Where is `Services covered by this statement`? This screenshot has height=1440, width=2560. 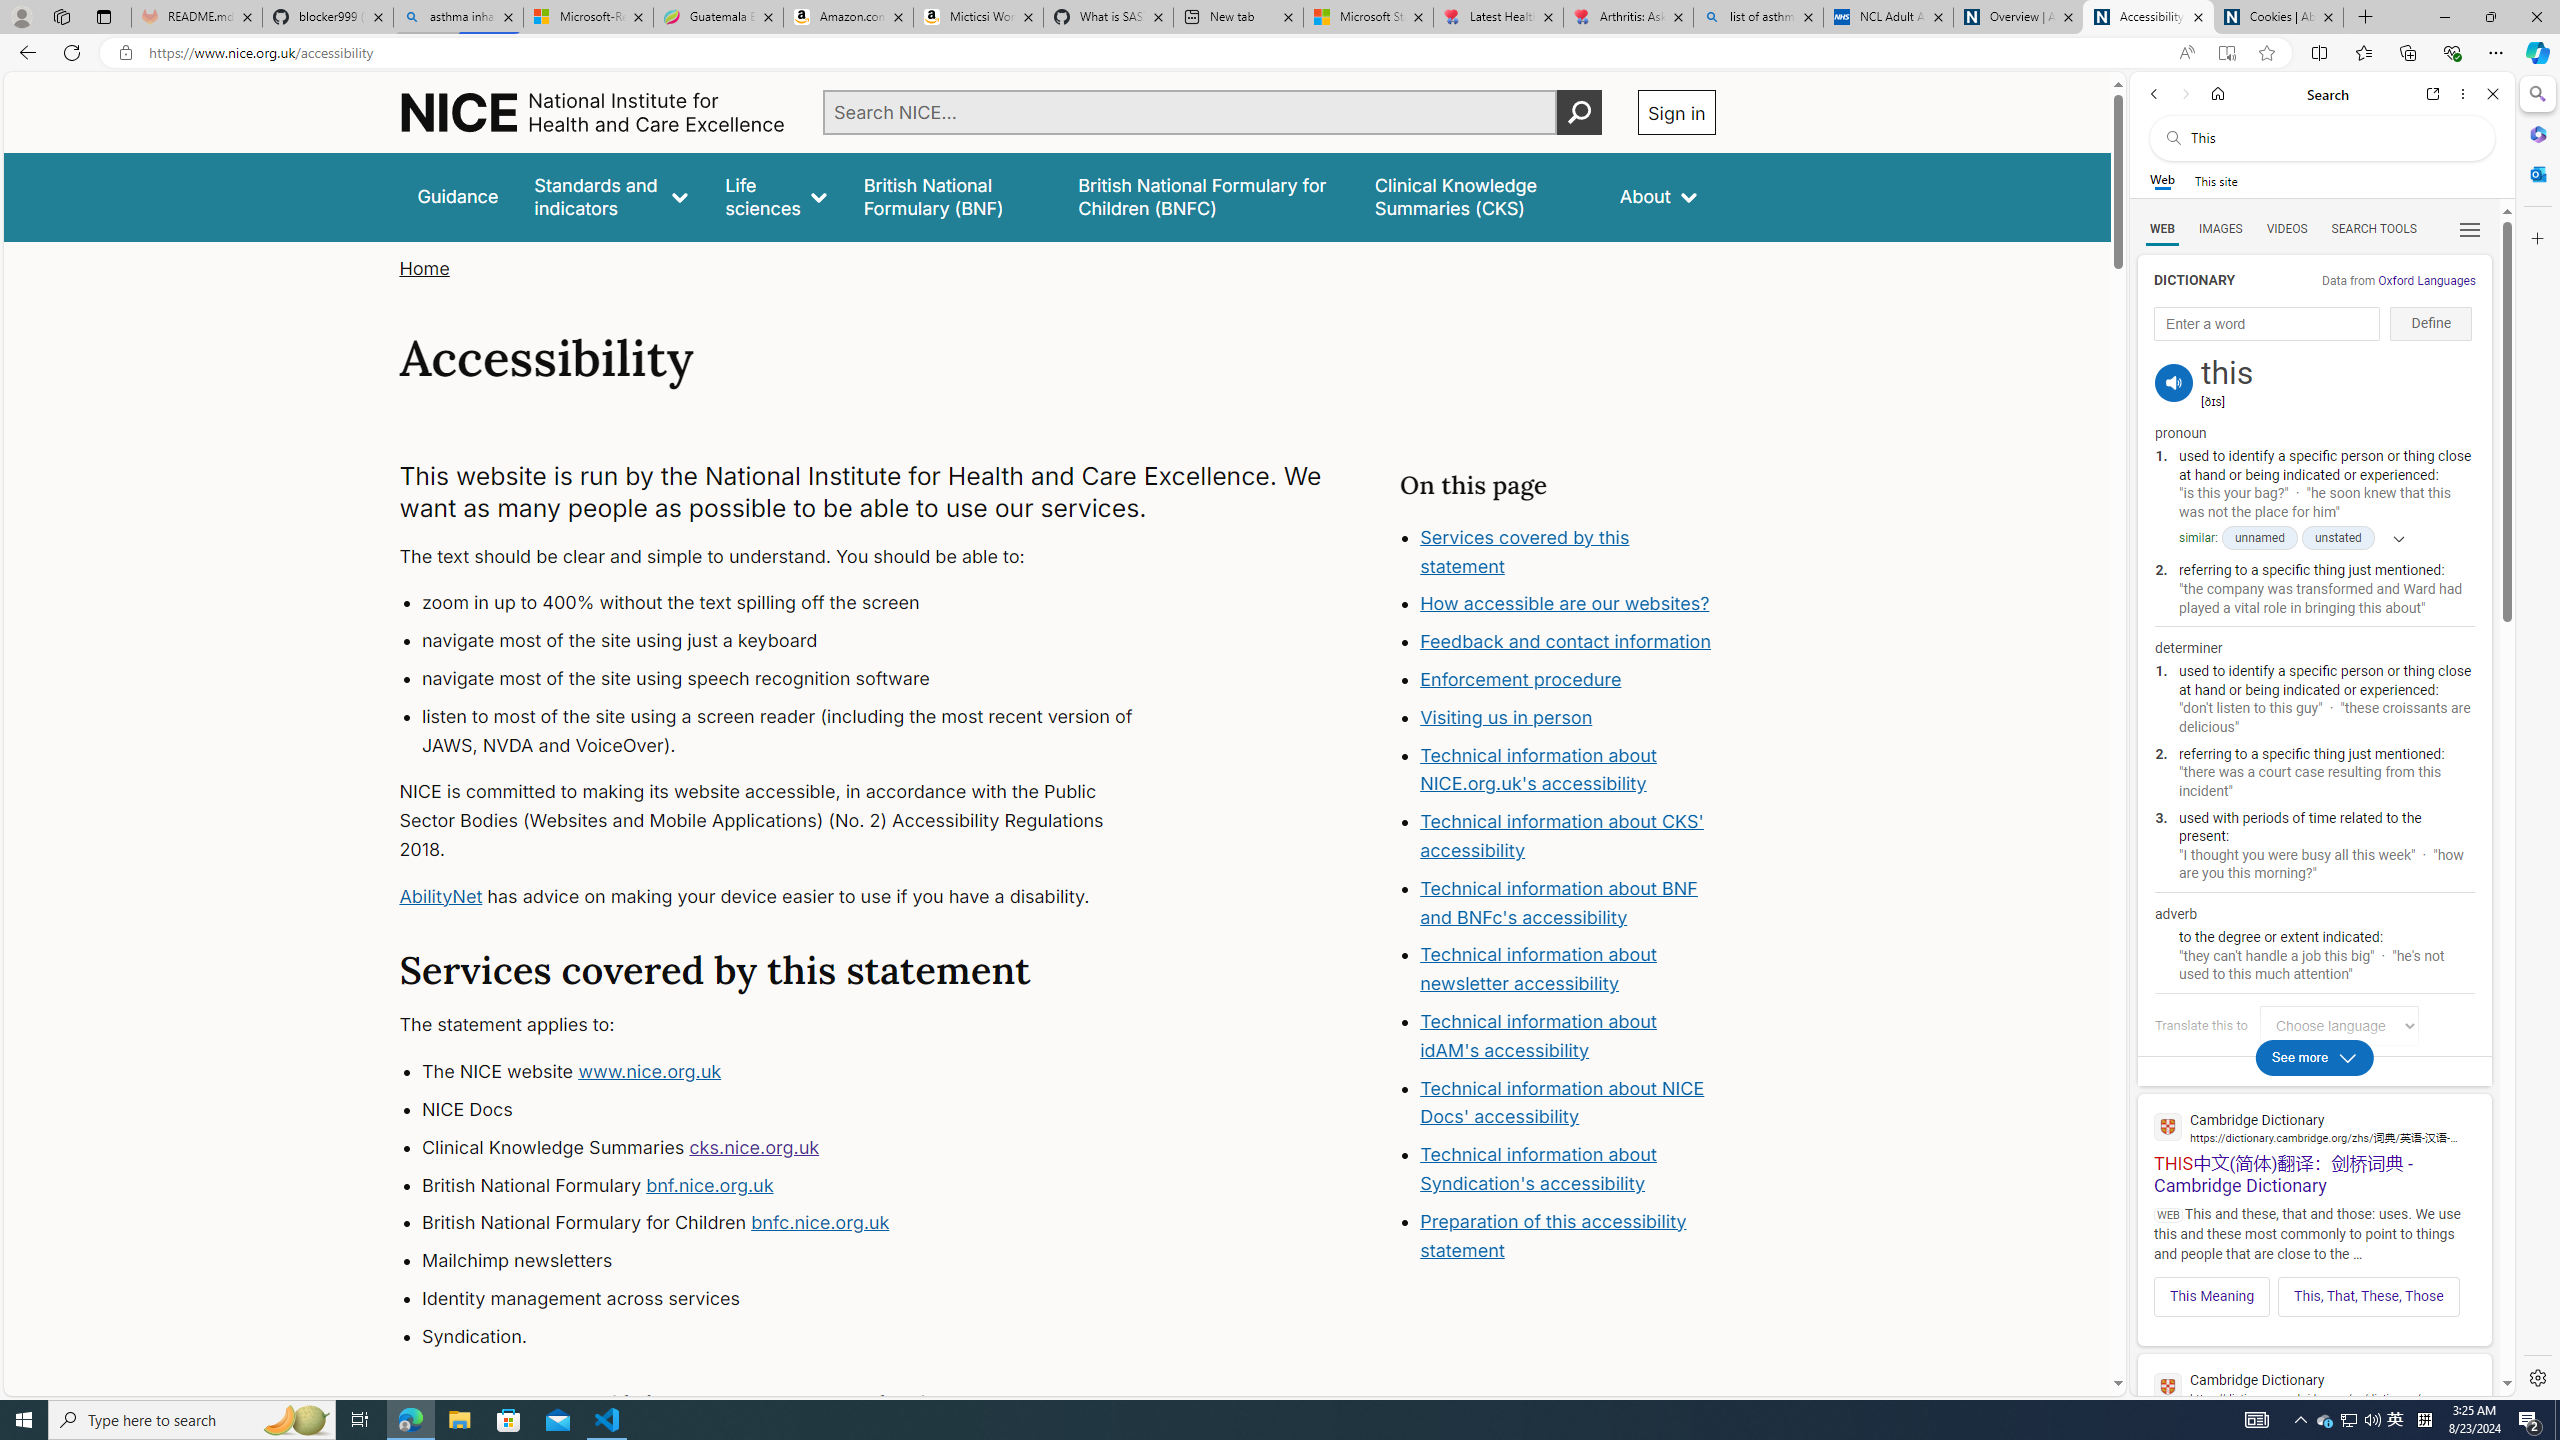 Services covered by this statement is located at coordinates (1568, 552).